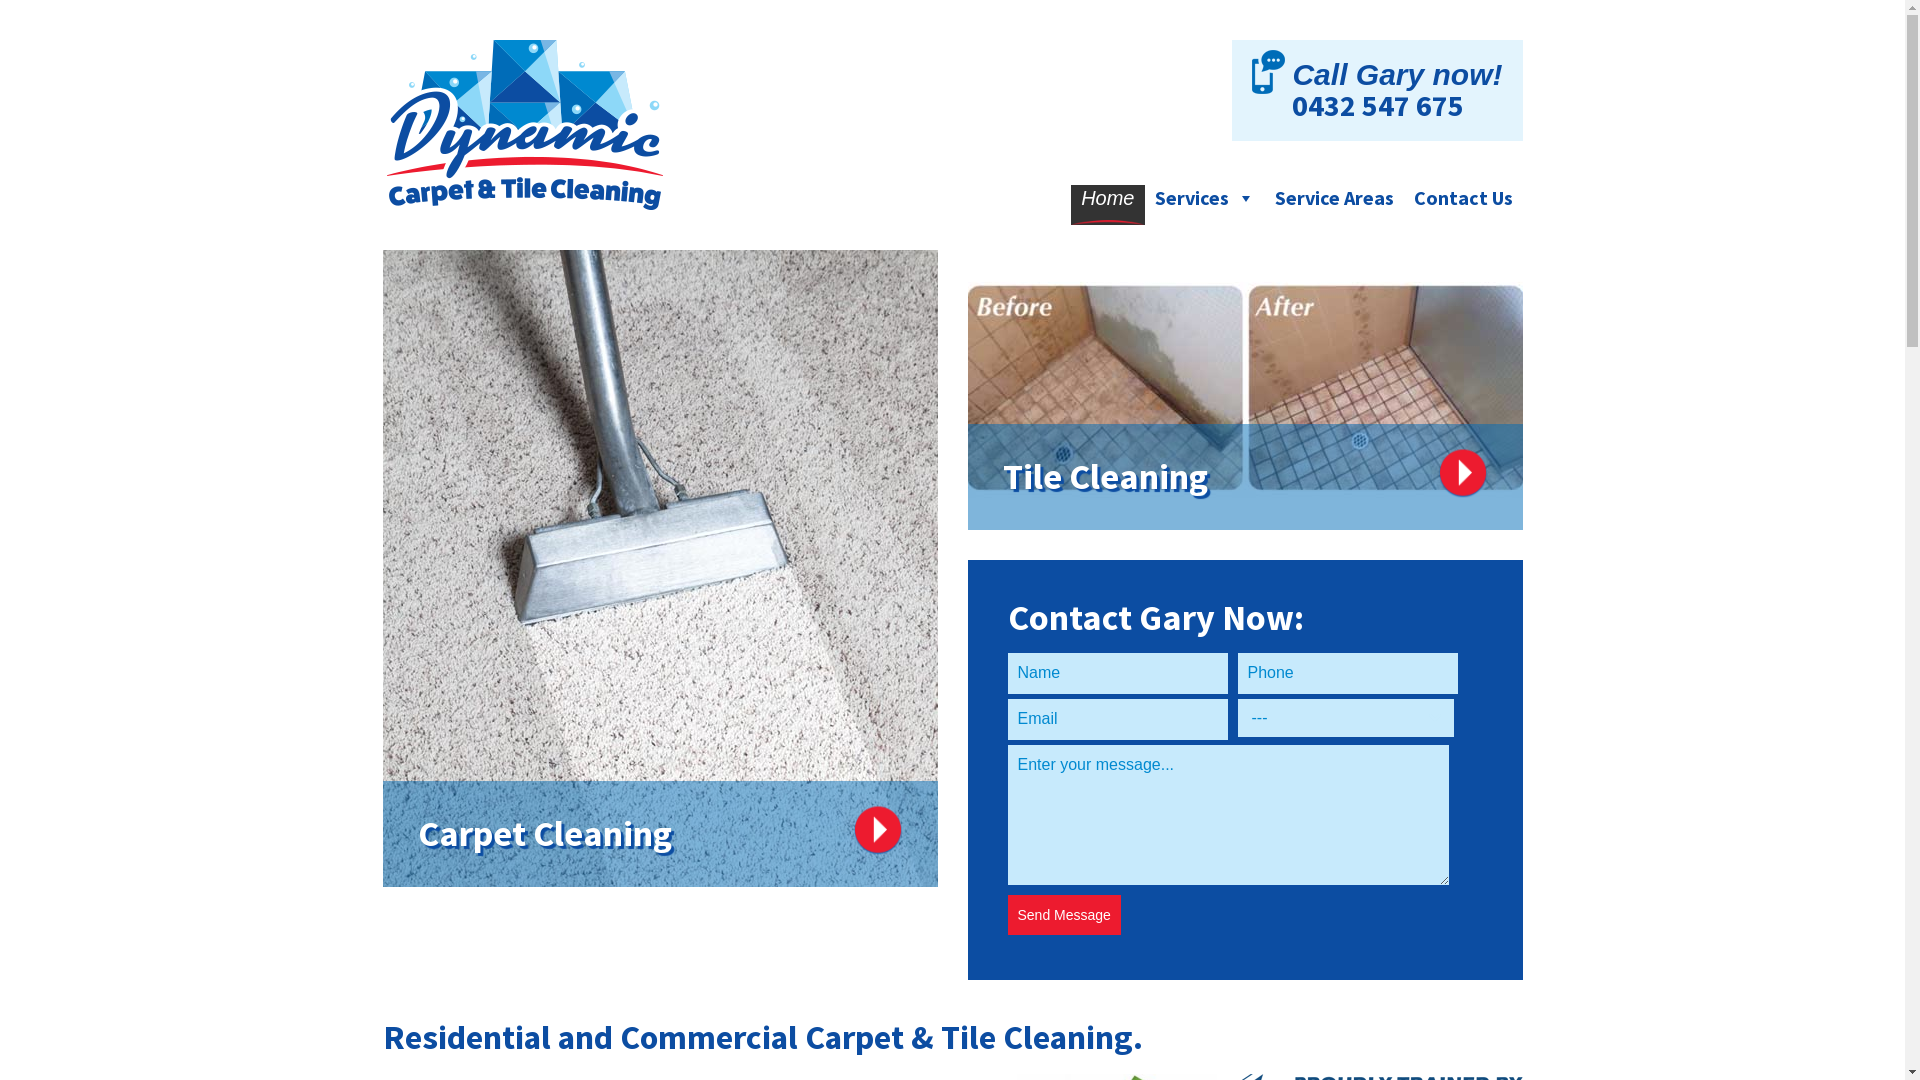  What do you see at coordinates (1334, 205) in the screenshot?
I see `Service Areas` at bounding box center [1334, 205].